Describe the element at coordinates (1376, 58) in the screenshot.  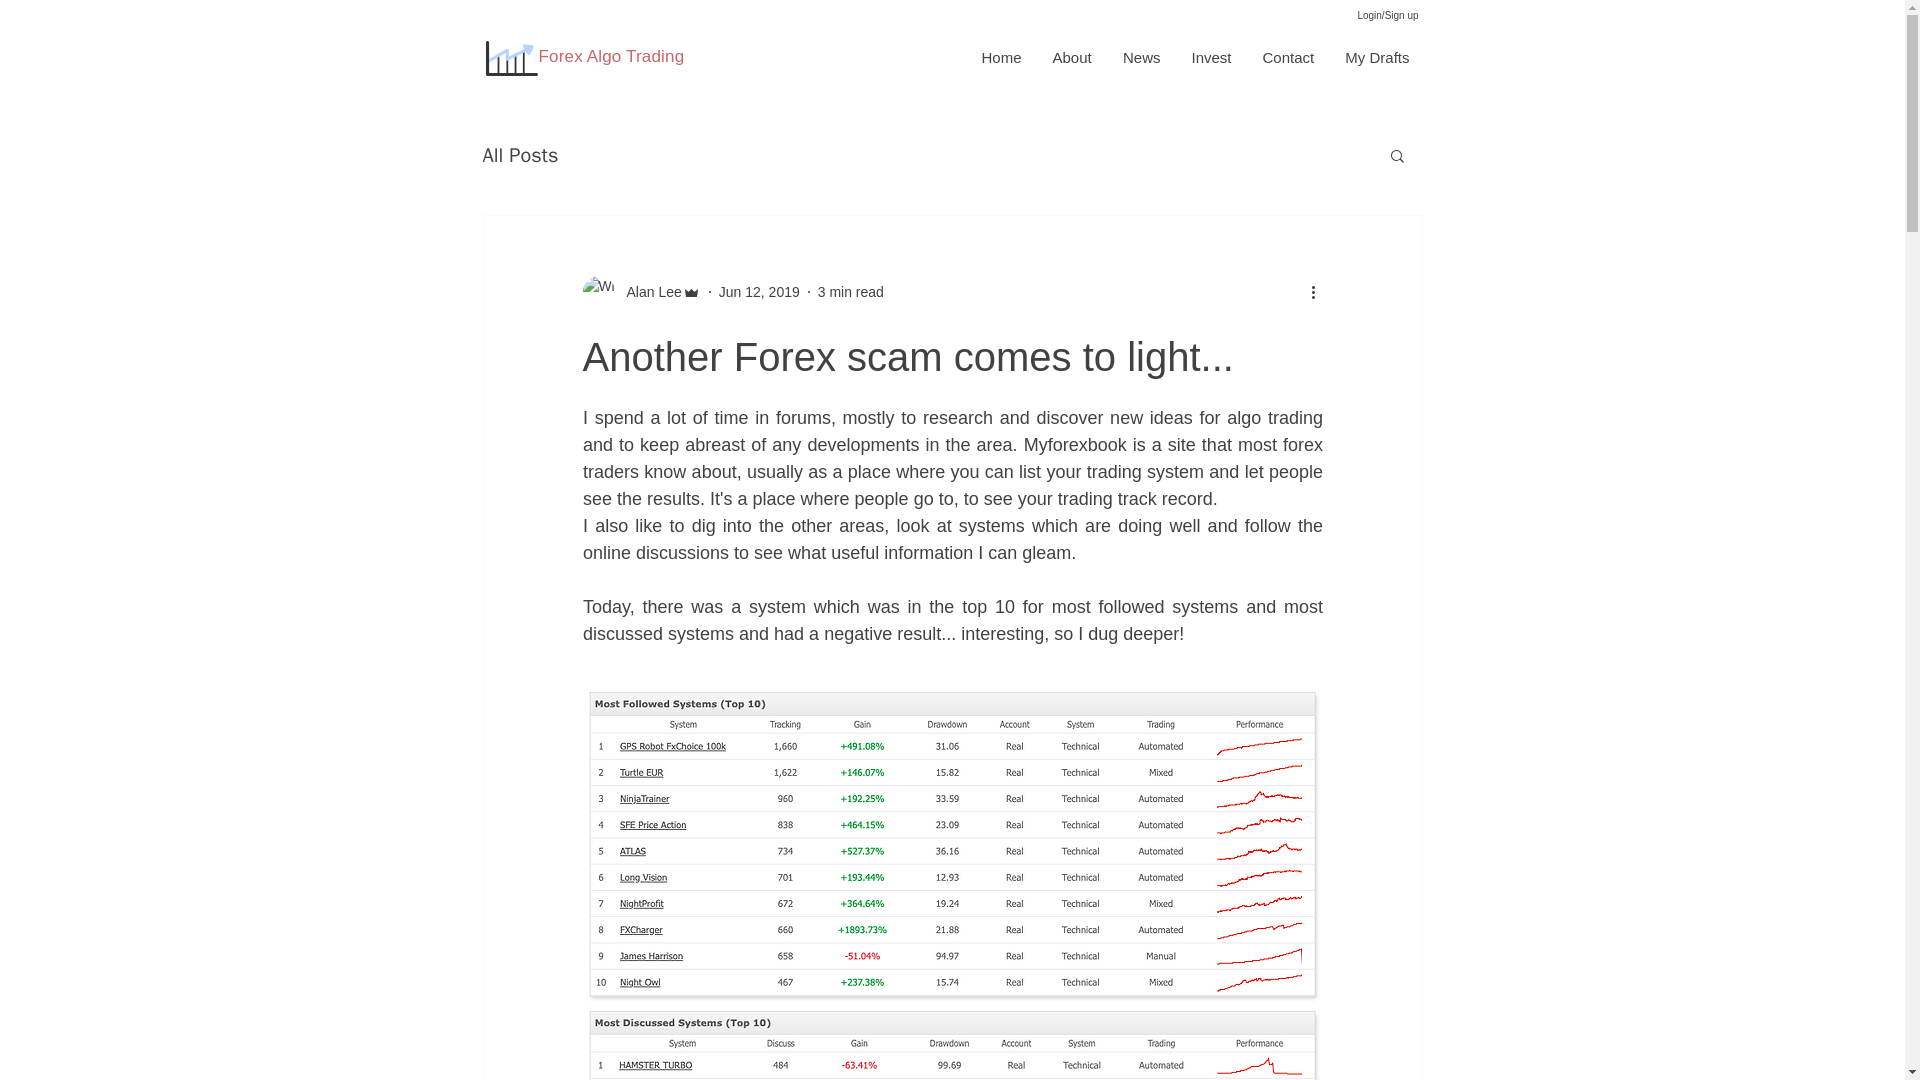
I see `My Drafts` at that location.